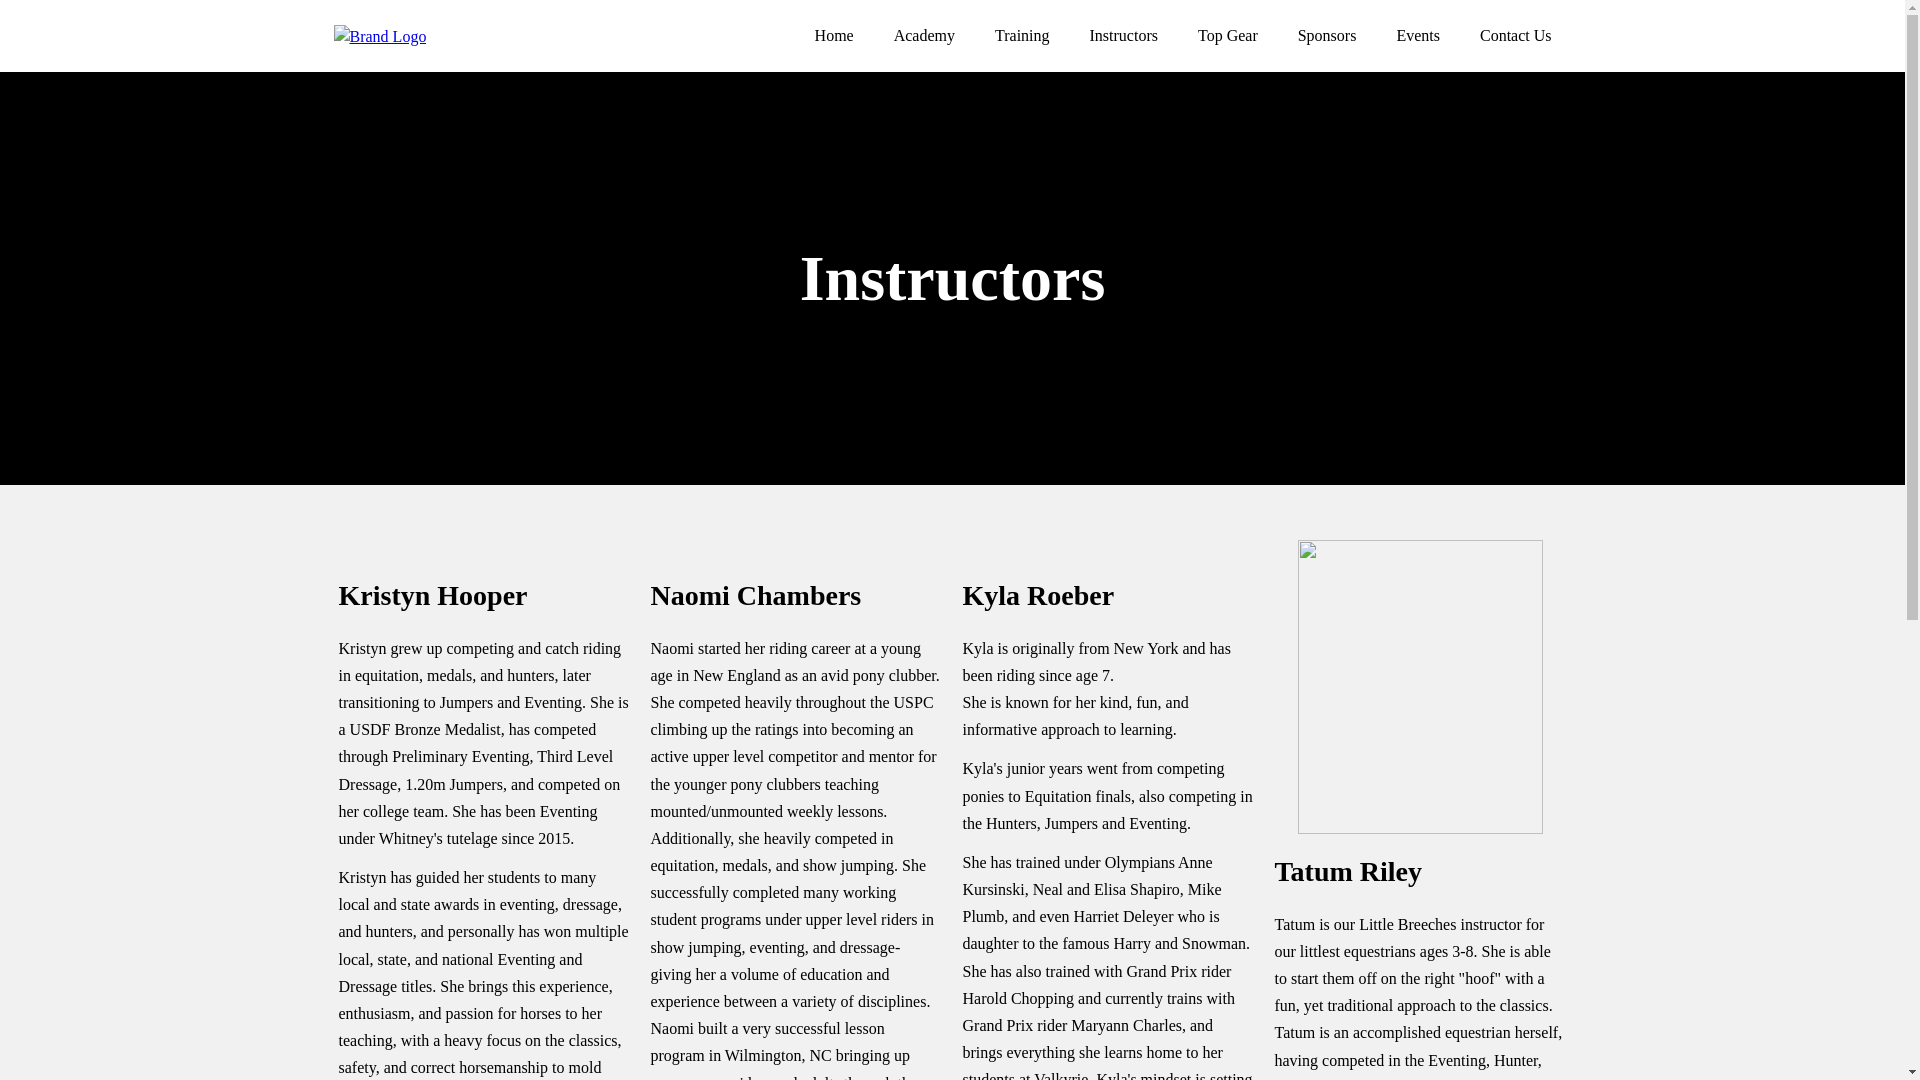 This screenshot has height=1080, width=1920. Describe the element at coordinates (1228, 36) in the screenshot. I see `Top Gear` at that location.